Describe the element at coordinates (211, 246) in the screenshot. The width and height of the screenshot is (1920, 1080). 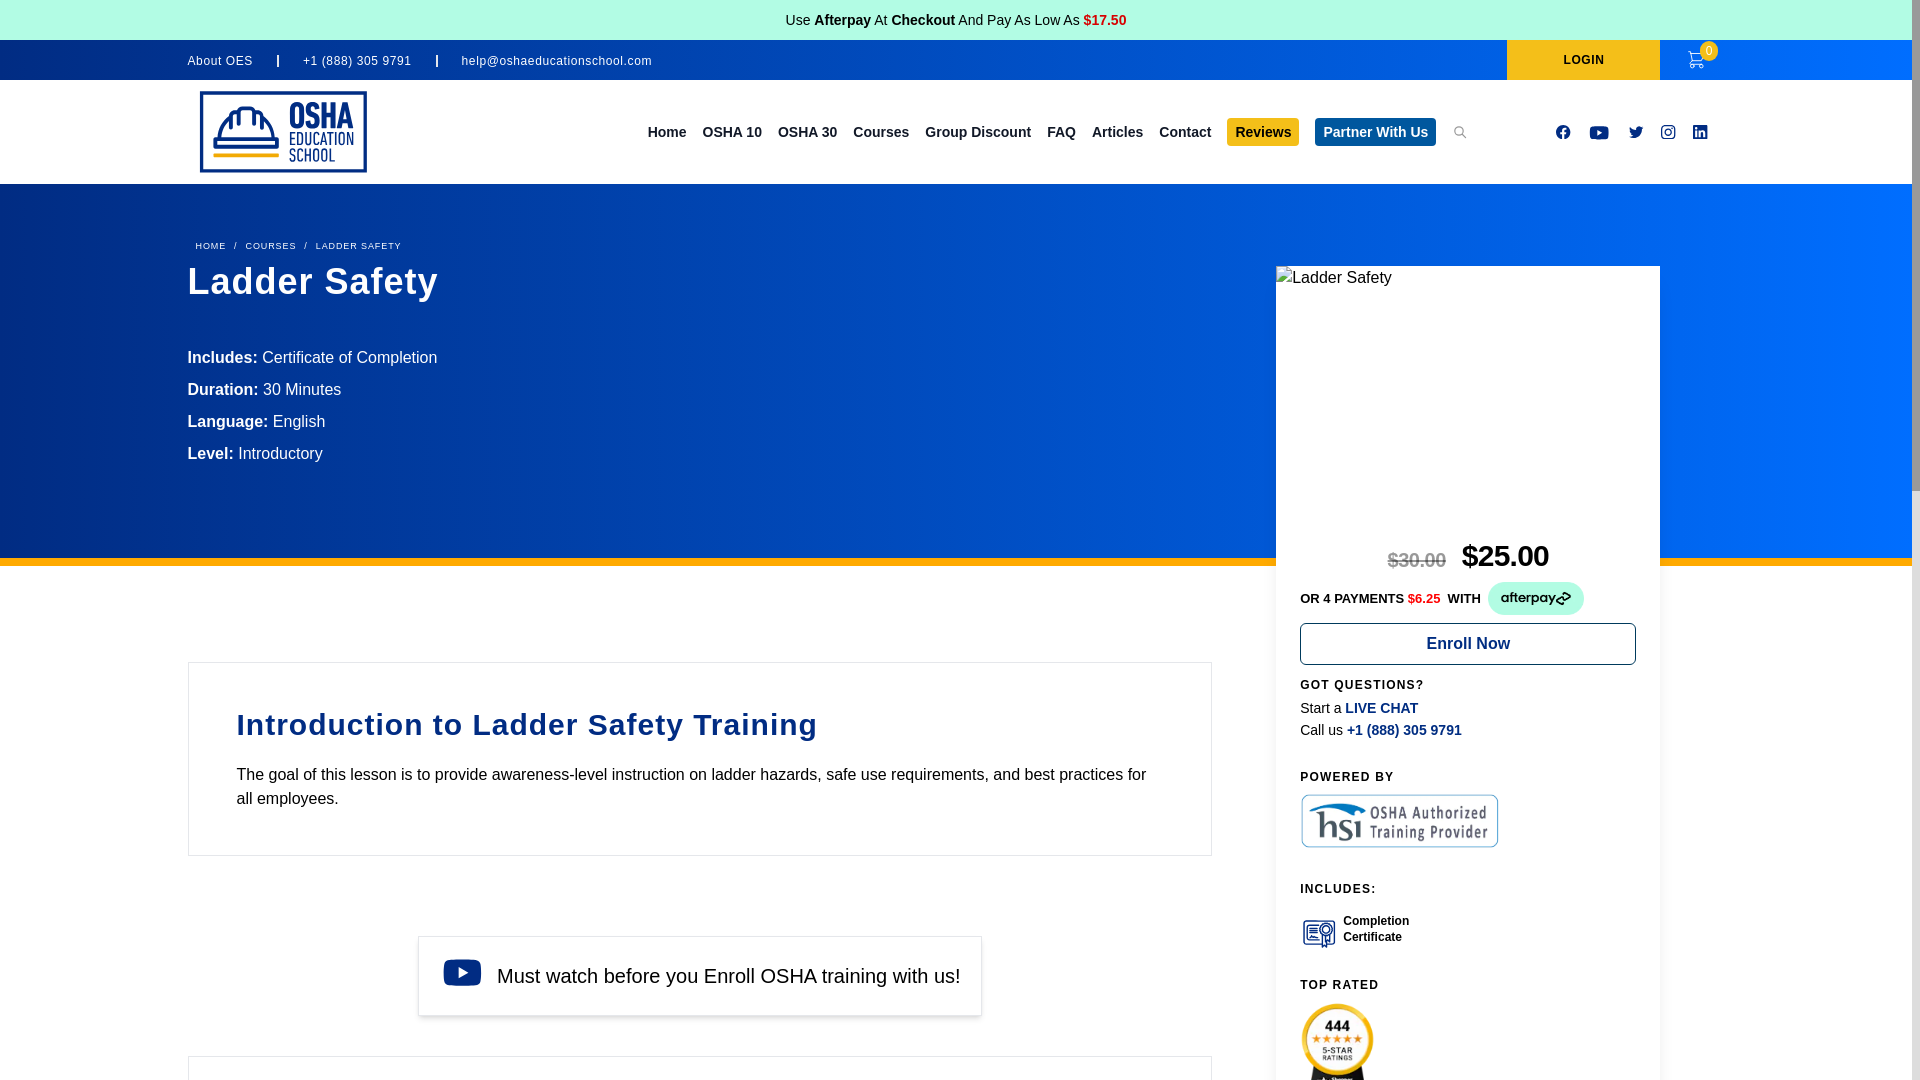
I see `Go to Home Page` at that location.